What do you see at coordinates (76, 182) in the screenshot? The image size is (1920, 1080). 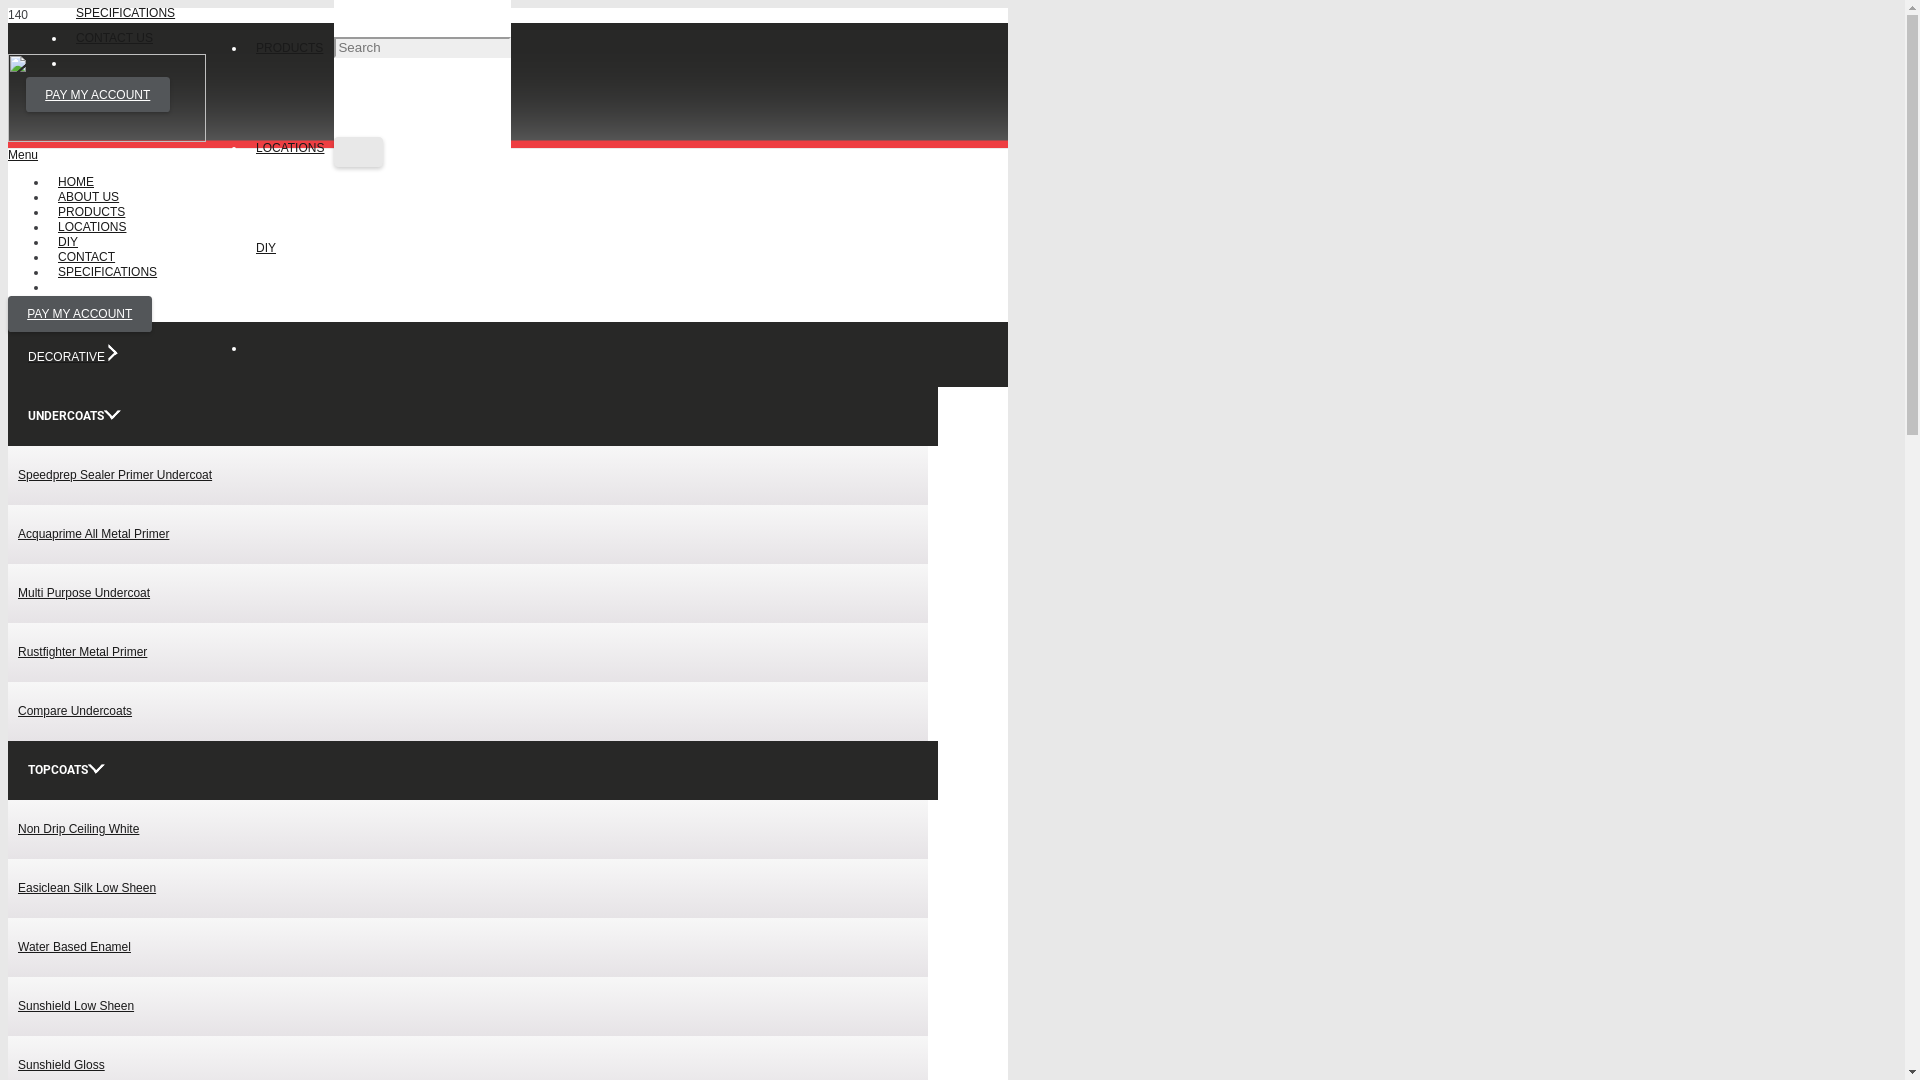 I see `HOME` at bounding box center [76, 182].